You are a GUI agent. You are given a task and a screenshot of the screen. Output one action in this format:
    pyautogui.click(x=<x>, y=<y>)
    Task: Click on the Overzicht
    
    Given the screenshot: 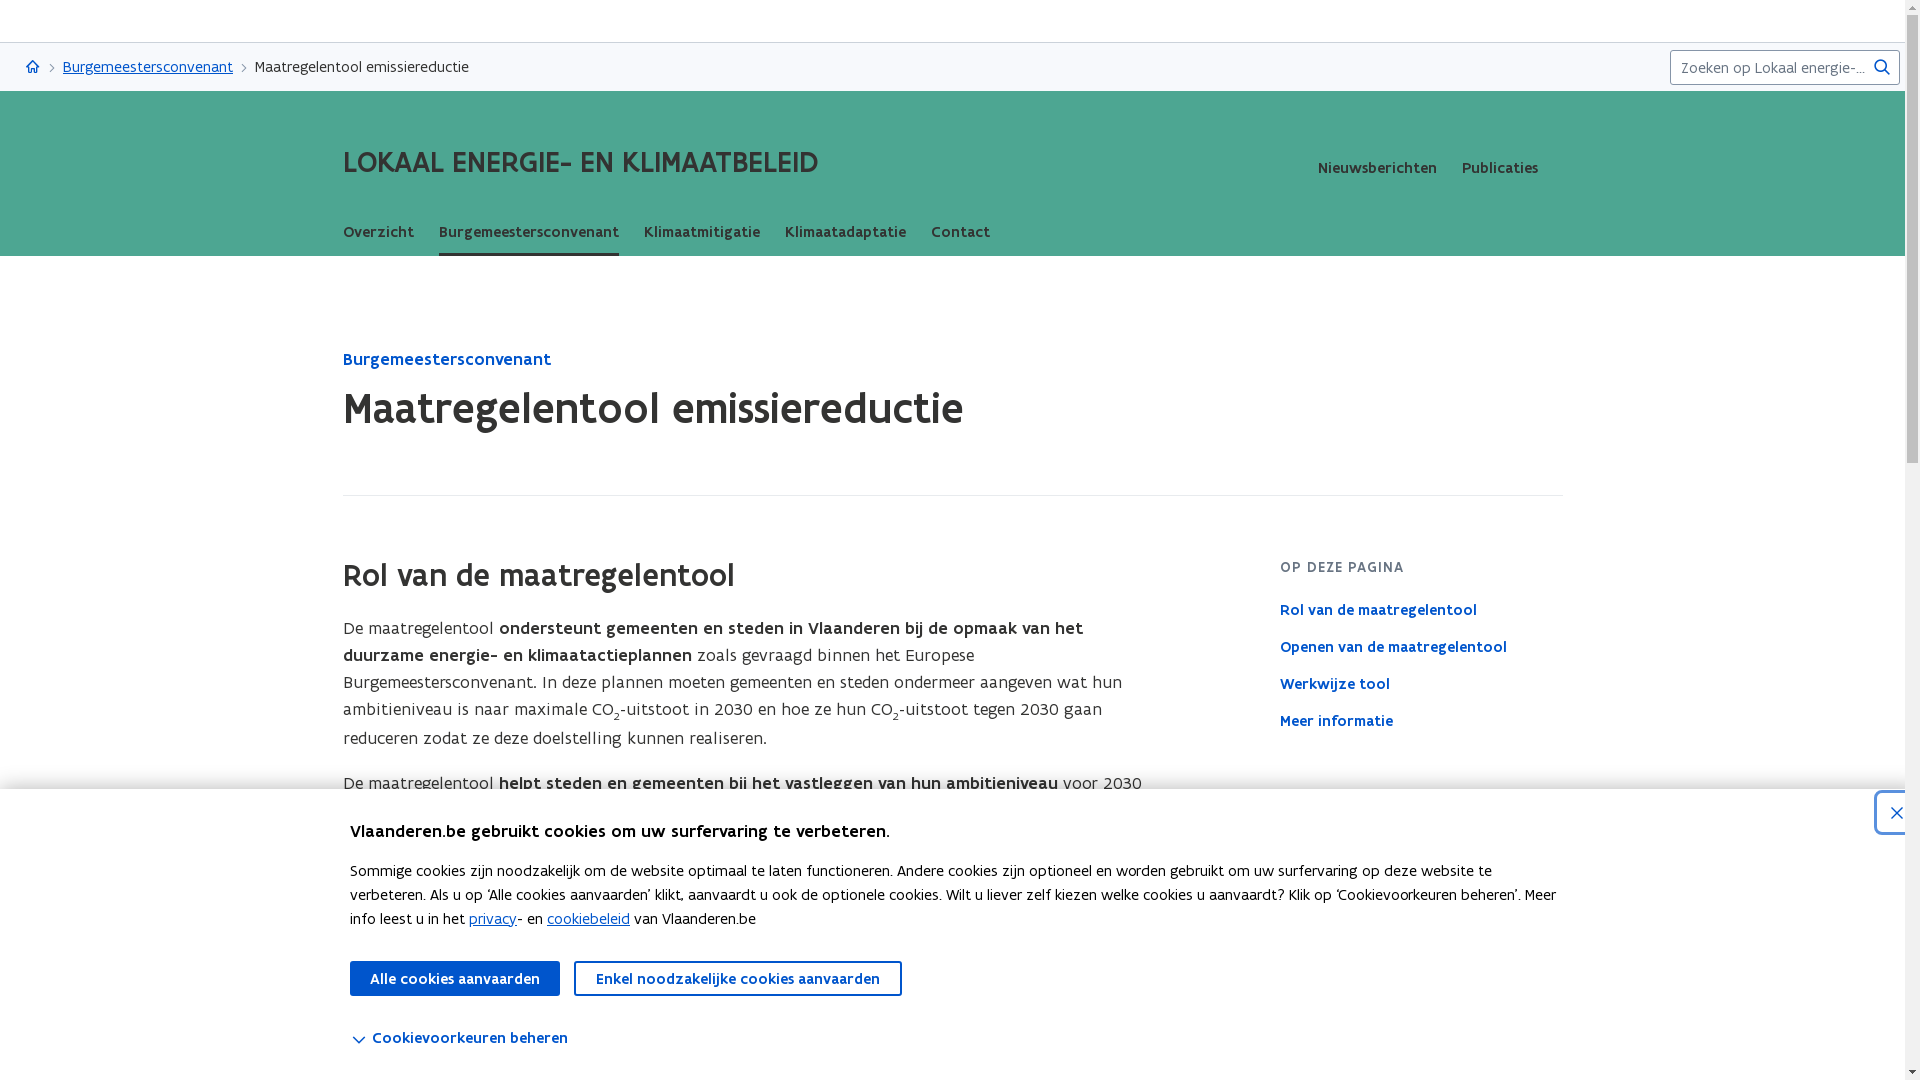 What is the action you would take?
    pyautogui.click(x=378, y=232)
    